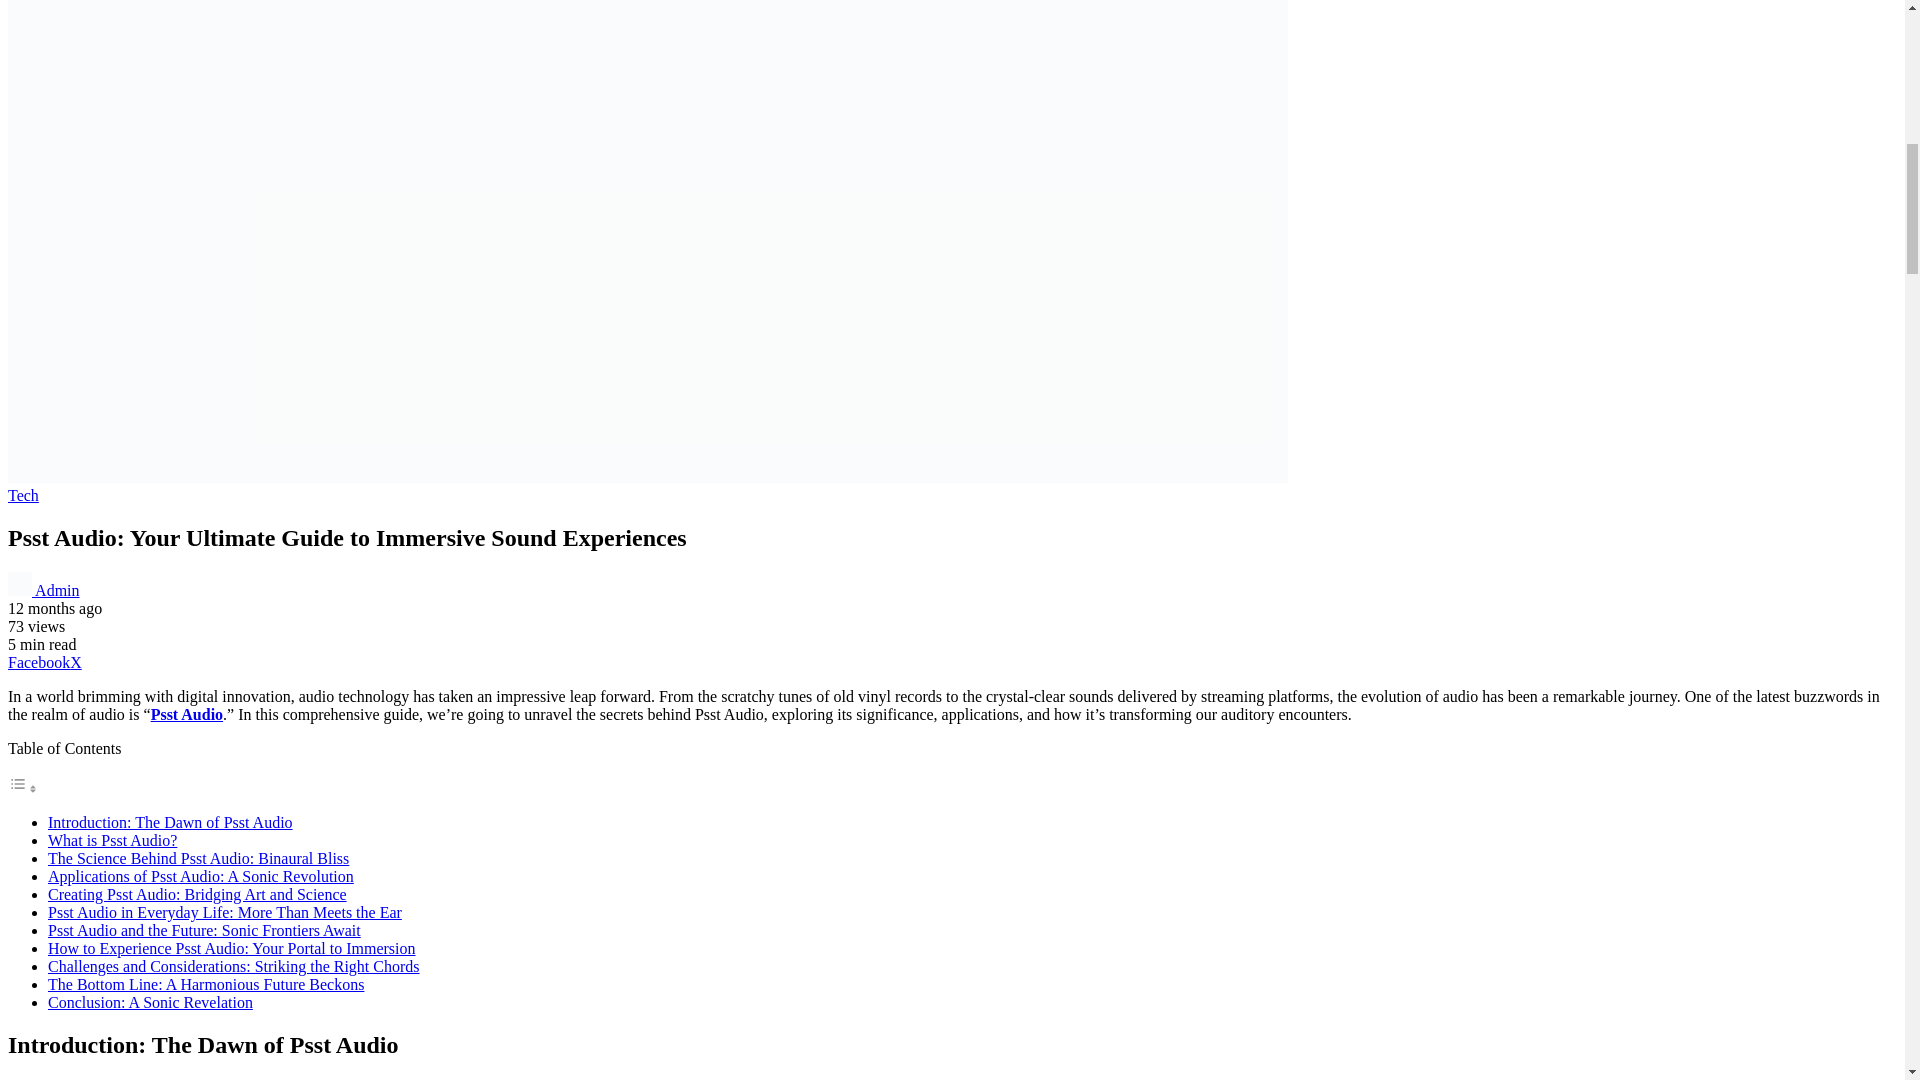 Image resolution: width=1920 pixels, height=1080 pixels. Describe the element at coordinates (198, 894) in the screenshot. I see `Creating Psst Audio: Bridging Art and Science` at that location.